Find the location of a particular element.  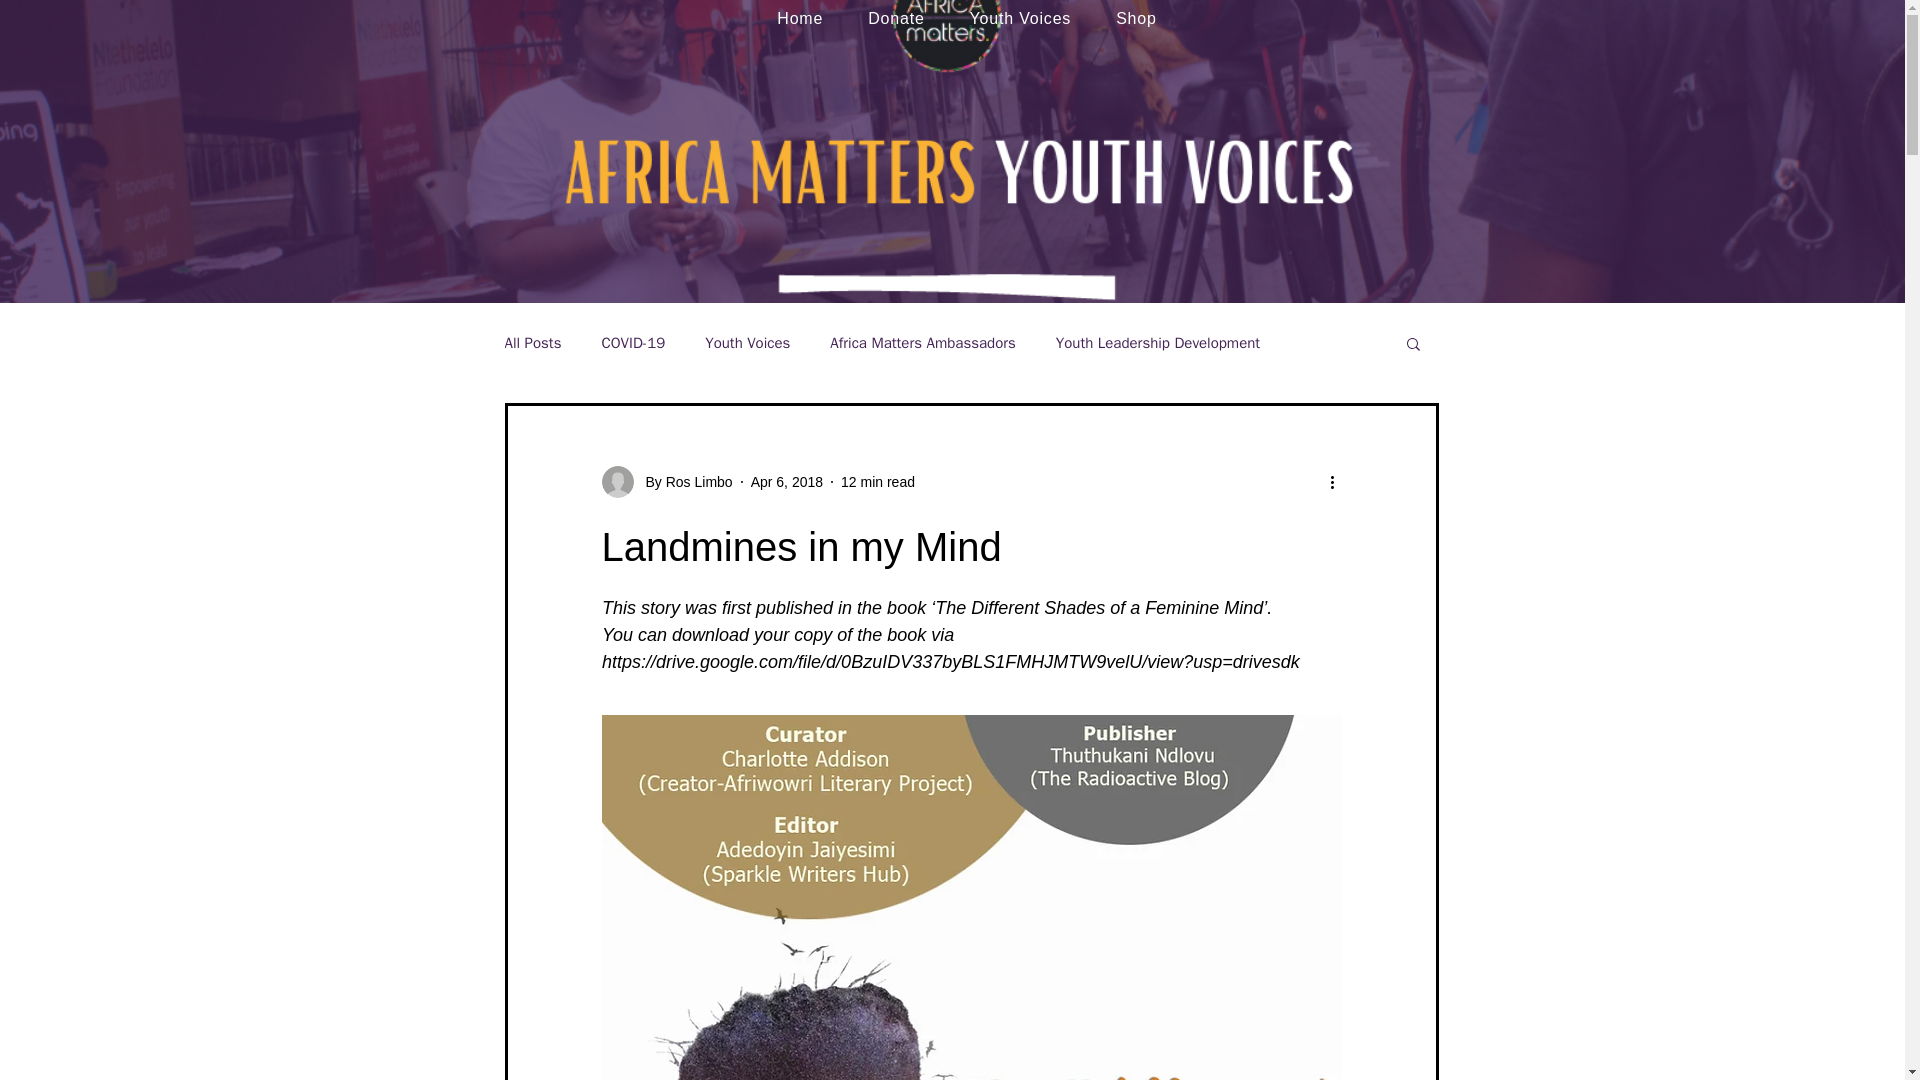

COVID-19 is located at coordinates (632, 343).